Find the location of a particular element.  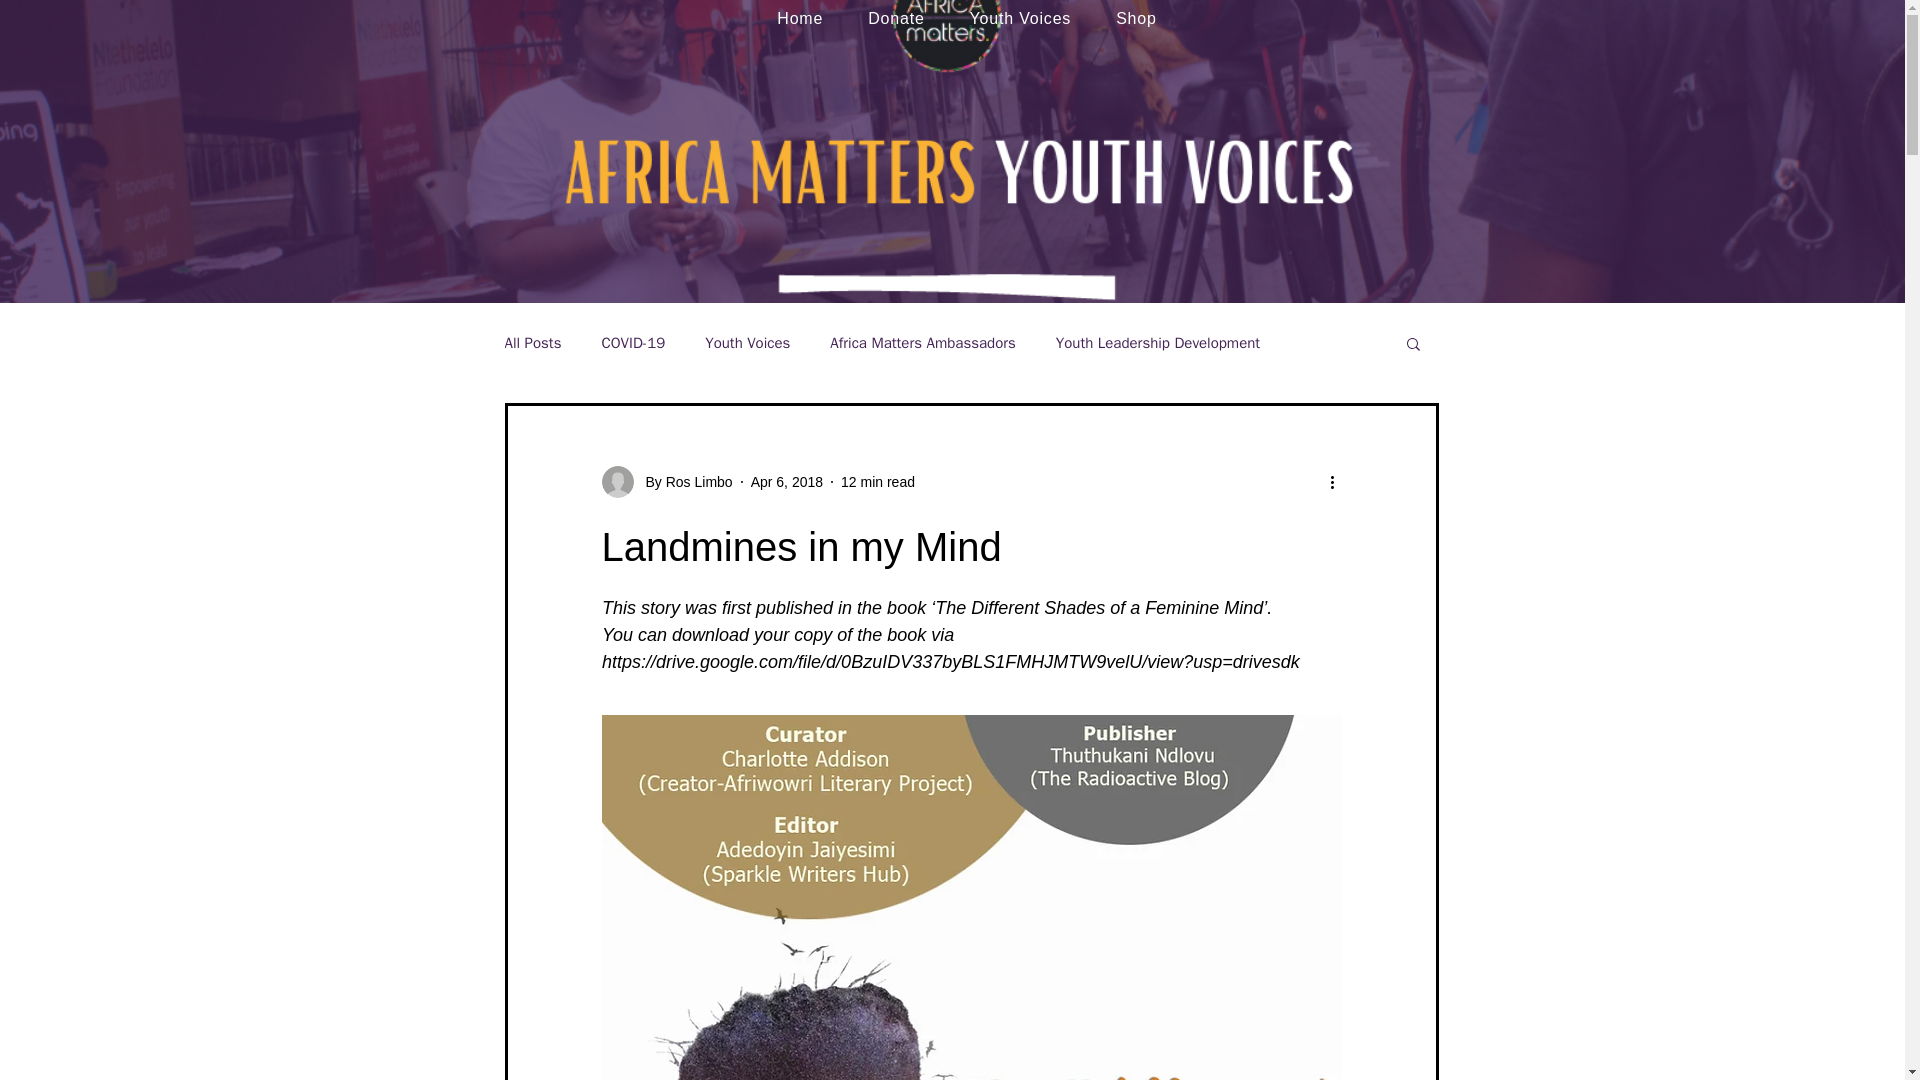

COVID-19 is located at coordinates (632, 343).